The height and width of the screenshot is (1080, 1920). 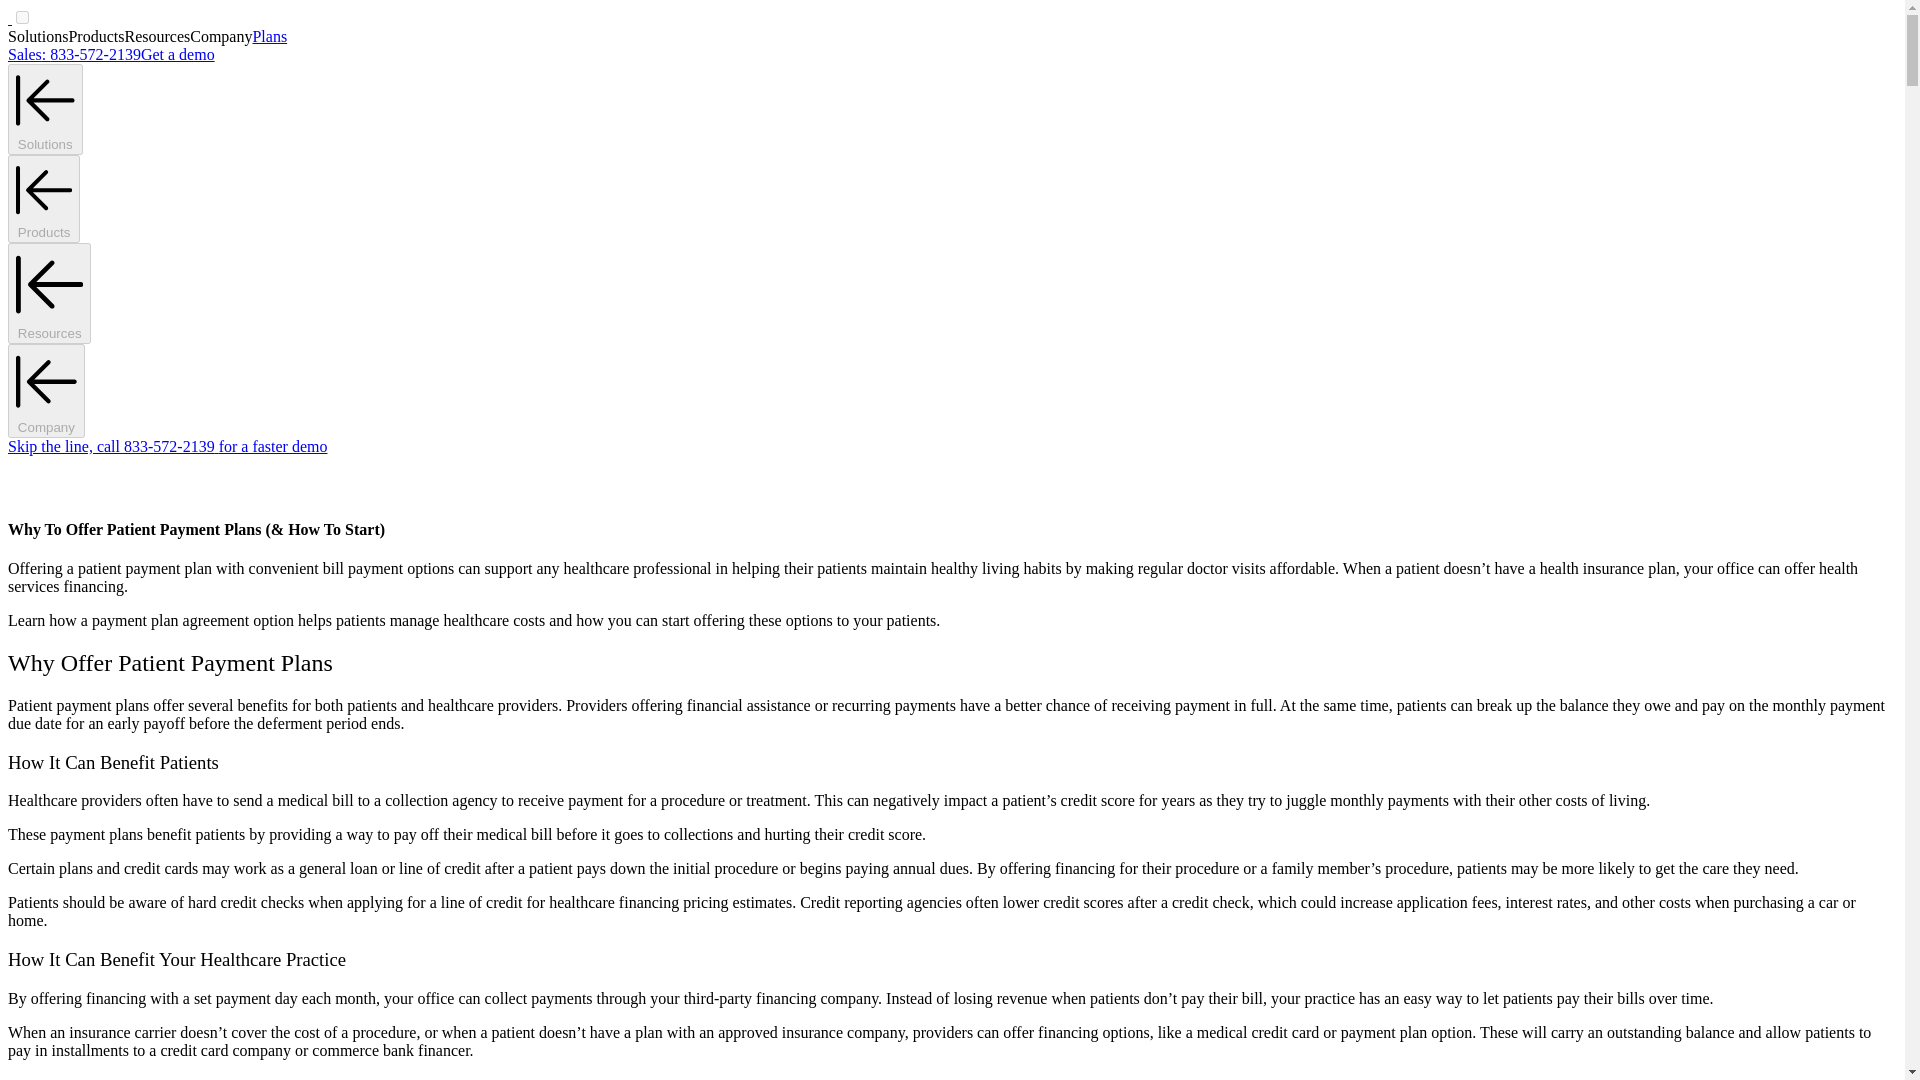 I want to click on Products, so click(x=44, y=199).